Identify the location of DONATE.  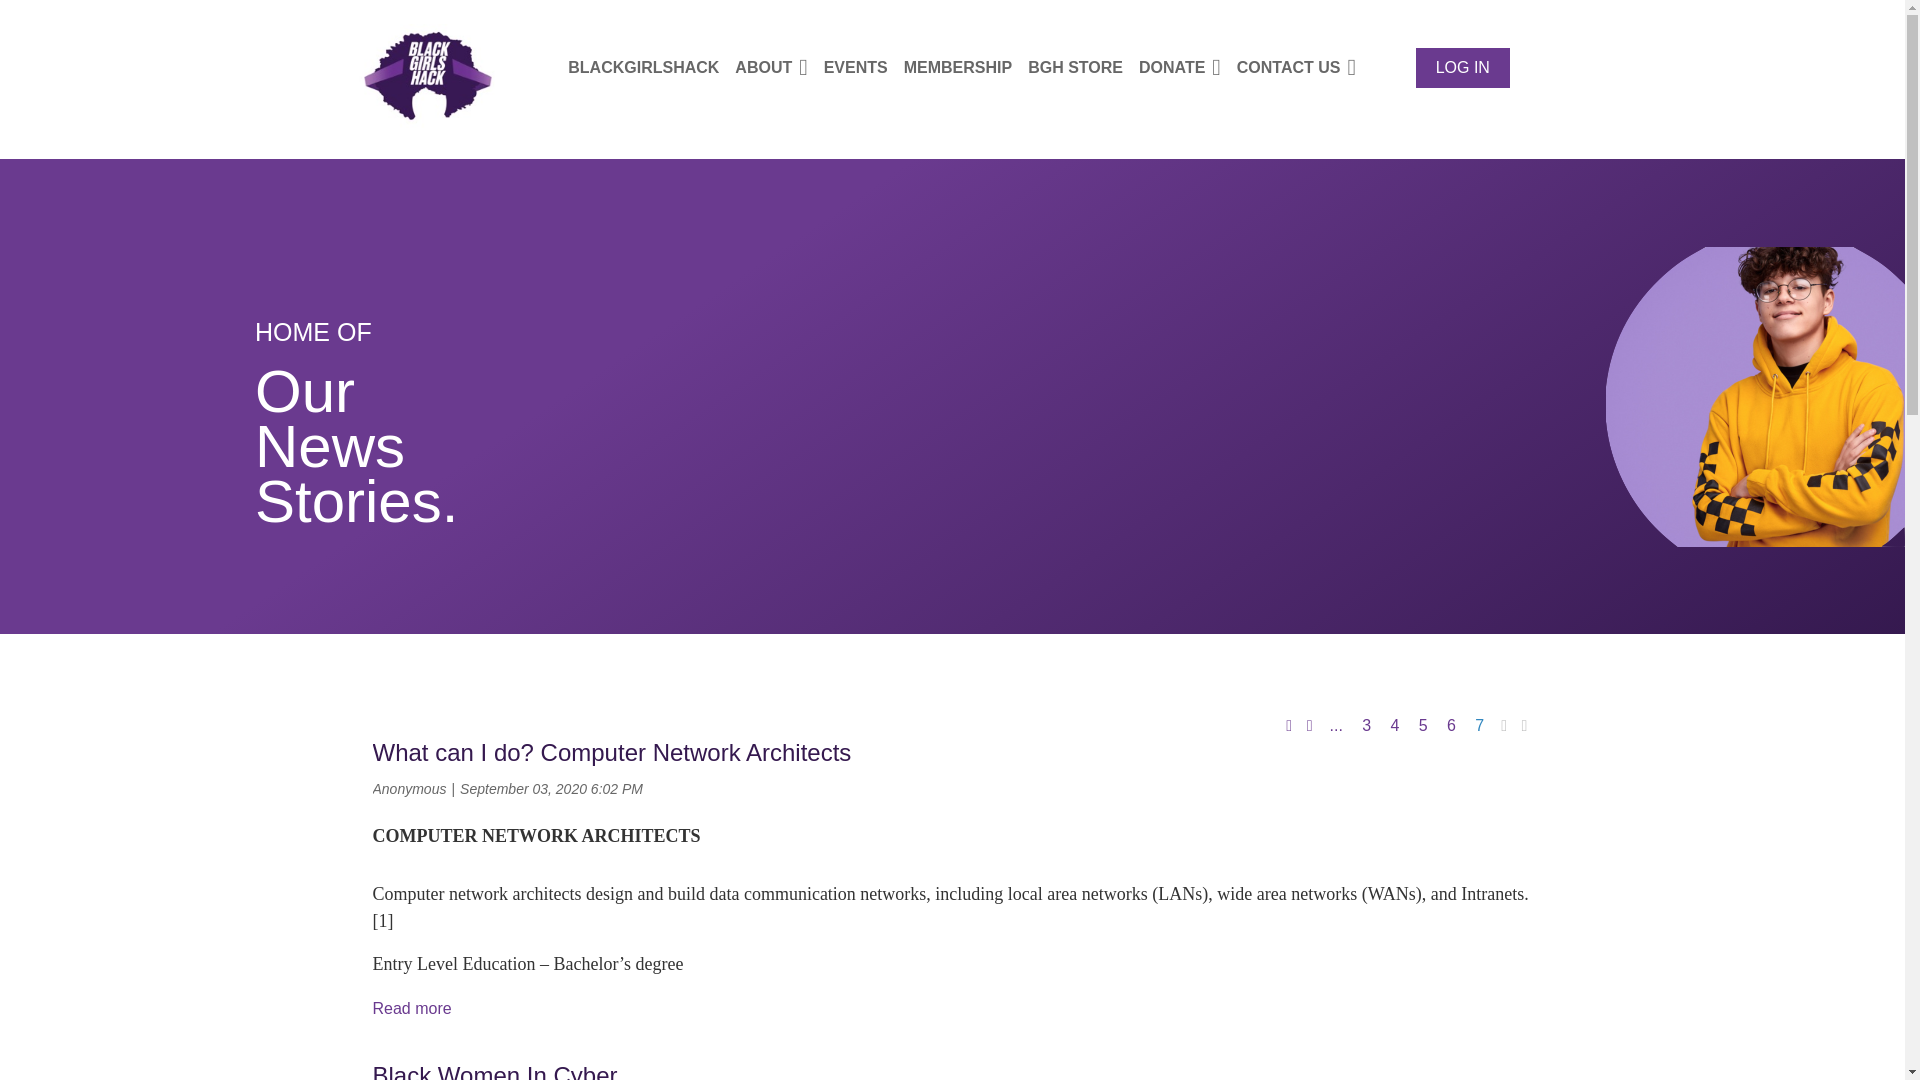
(1187, 67).